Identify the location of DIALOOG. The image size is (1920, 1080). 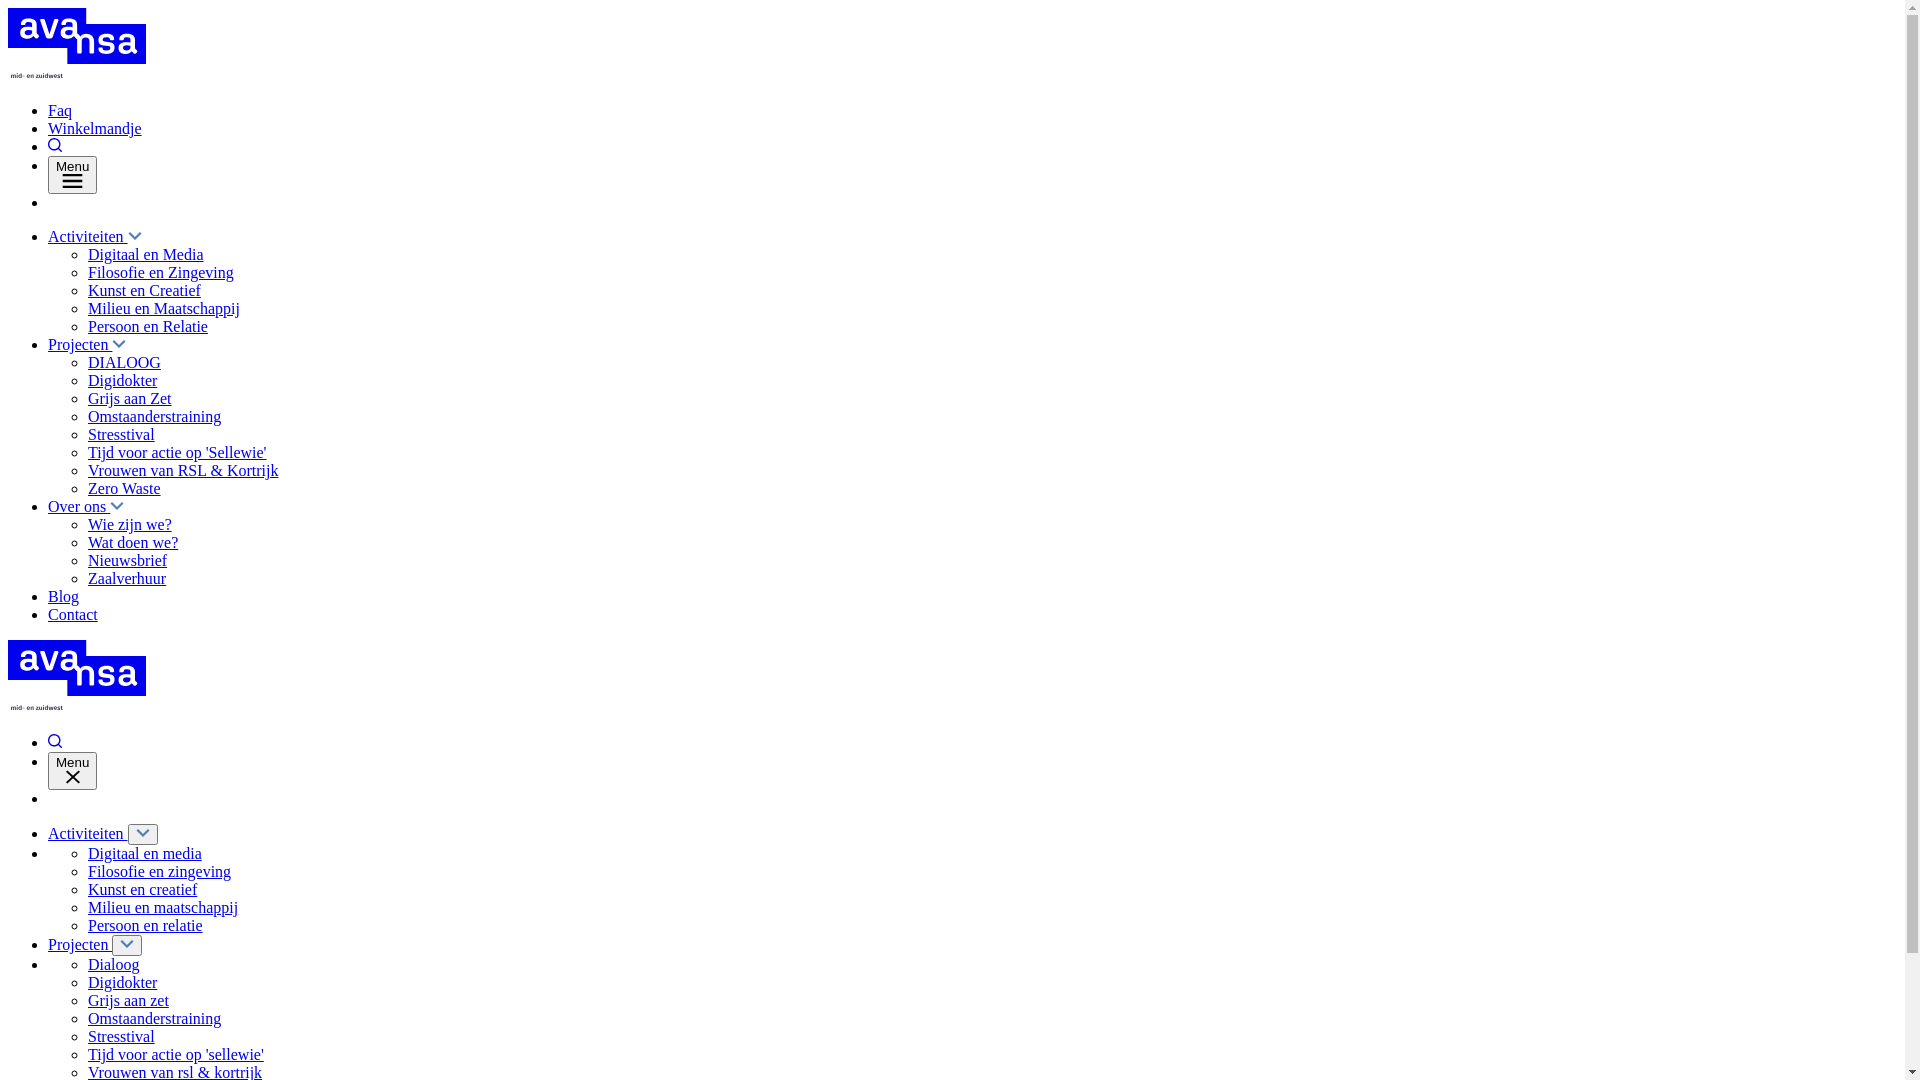
(124, 362).